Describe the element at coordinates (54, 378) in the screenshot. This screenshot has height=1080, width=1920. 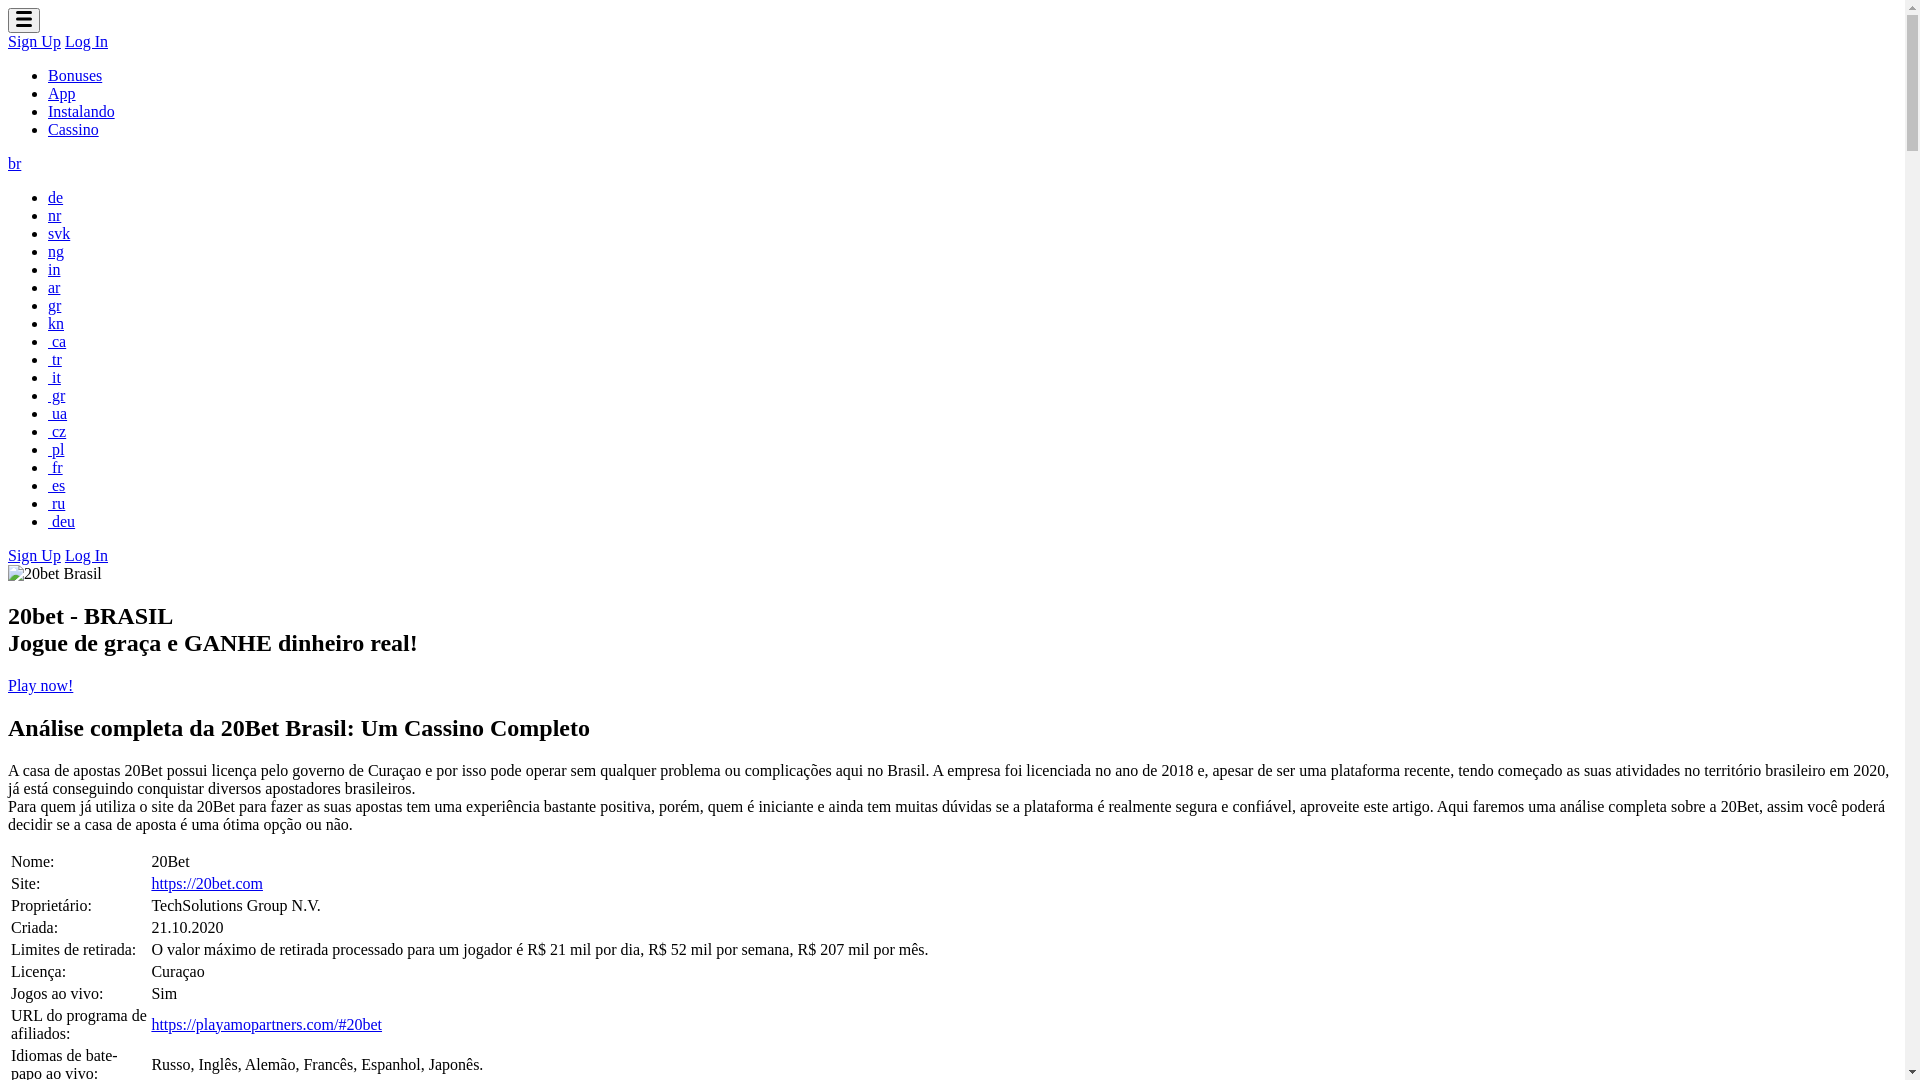
I see `it` at that location.